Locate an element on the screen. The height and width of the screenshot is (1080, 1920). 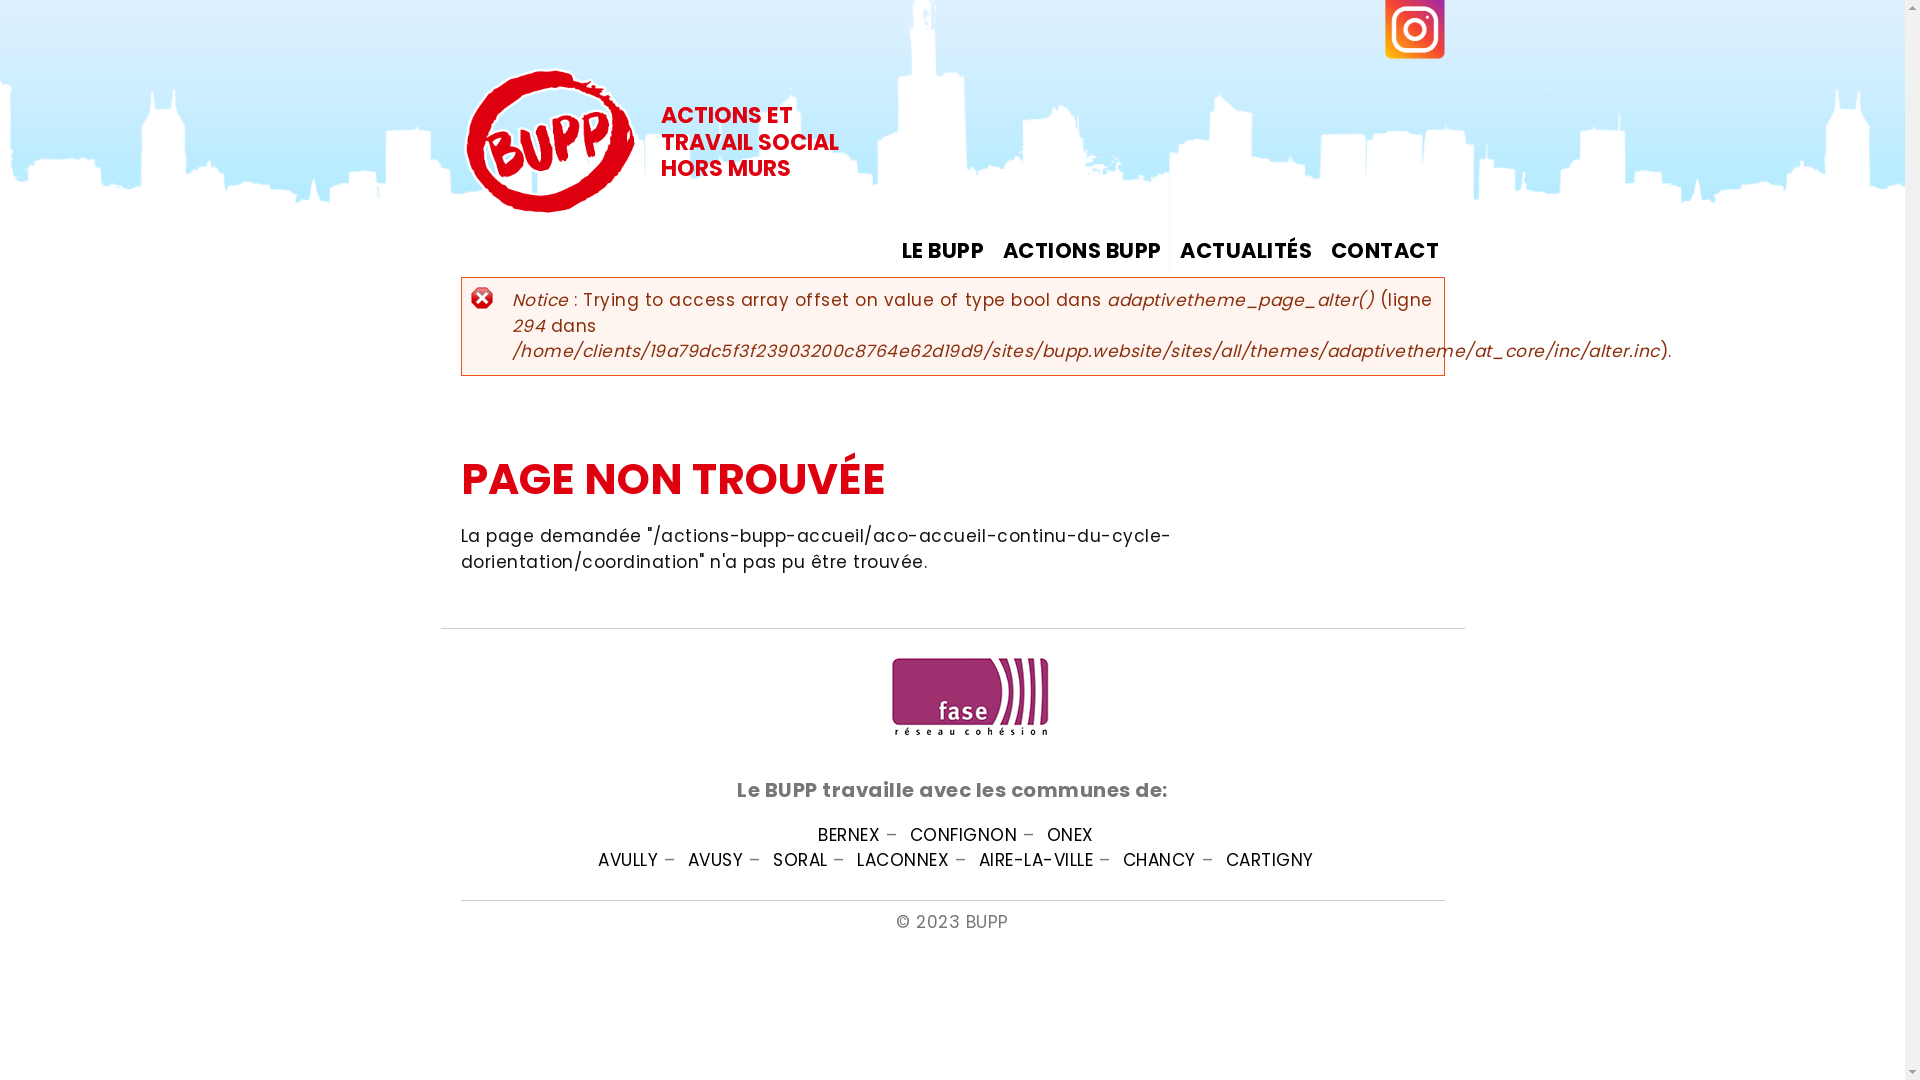
BERNEX is located at coordinates (849, 835).